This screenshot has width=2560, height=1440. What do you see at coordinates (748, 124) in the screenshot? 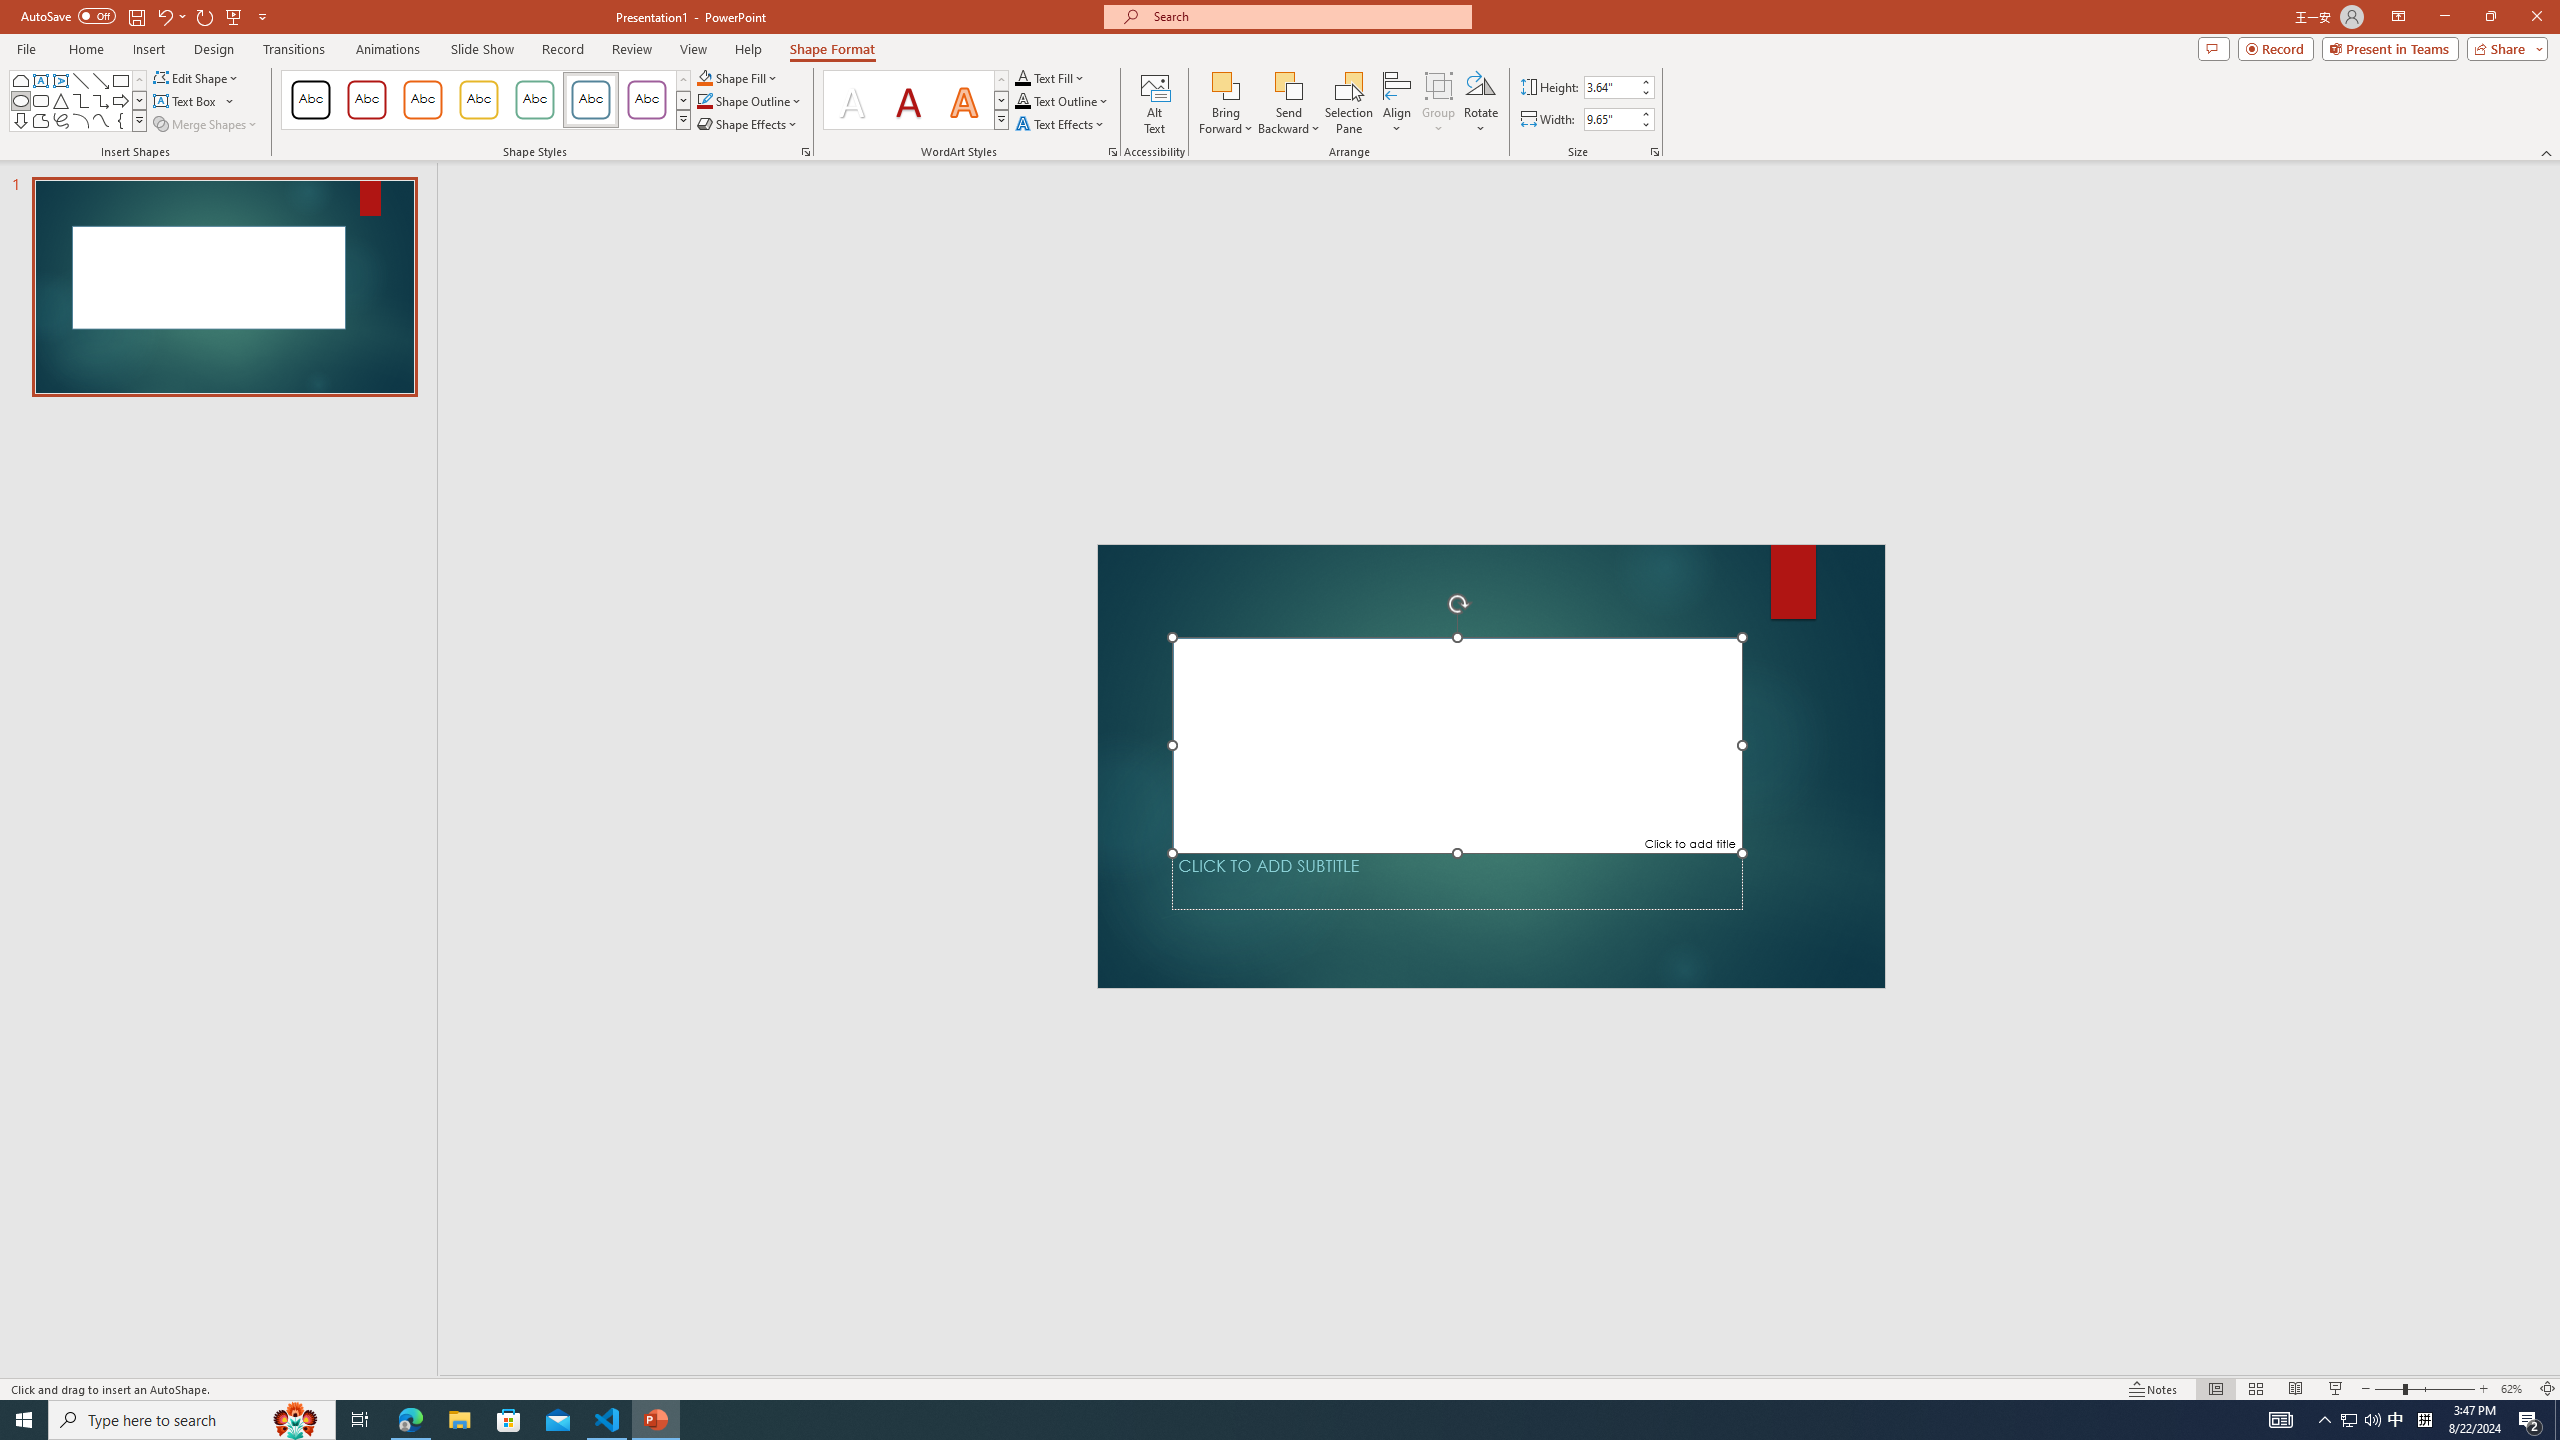
I see `Shape Effects` at bounding box center [748, 124].